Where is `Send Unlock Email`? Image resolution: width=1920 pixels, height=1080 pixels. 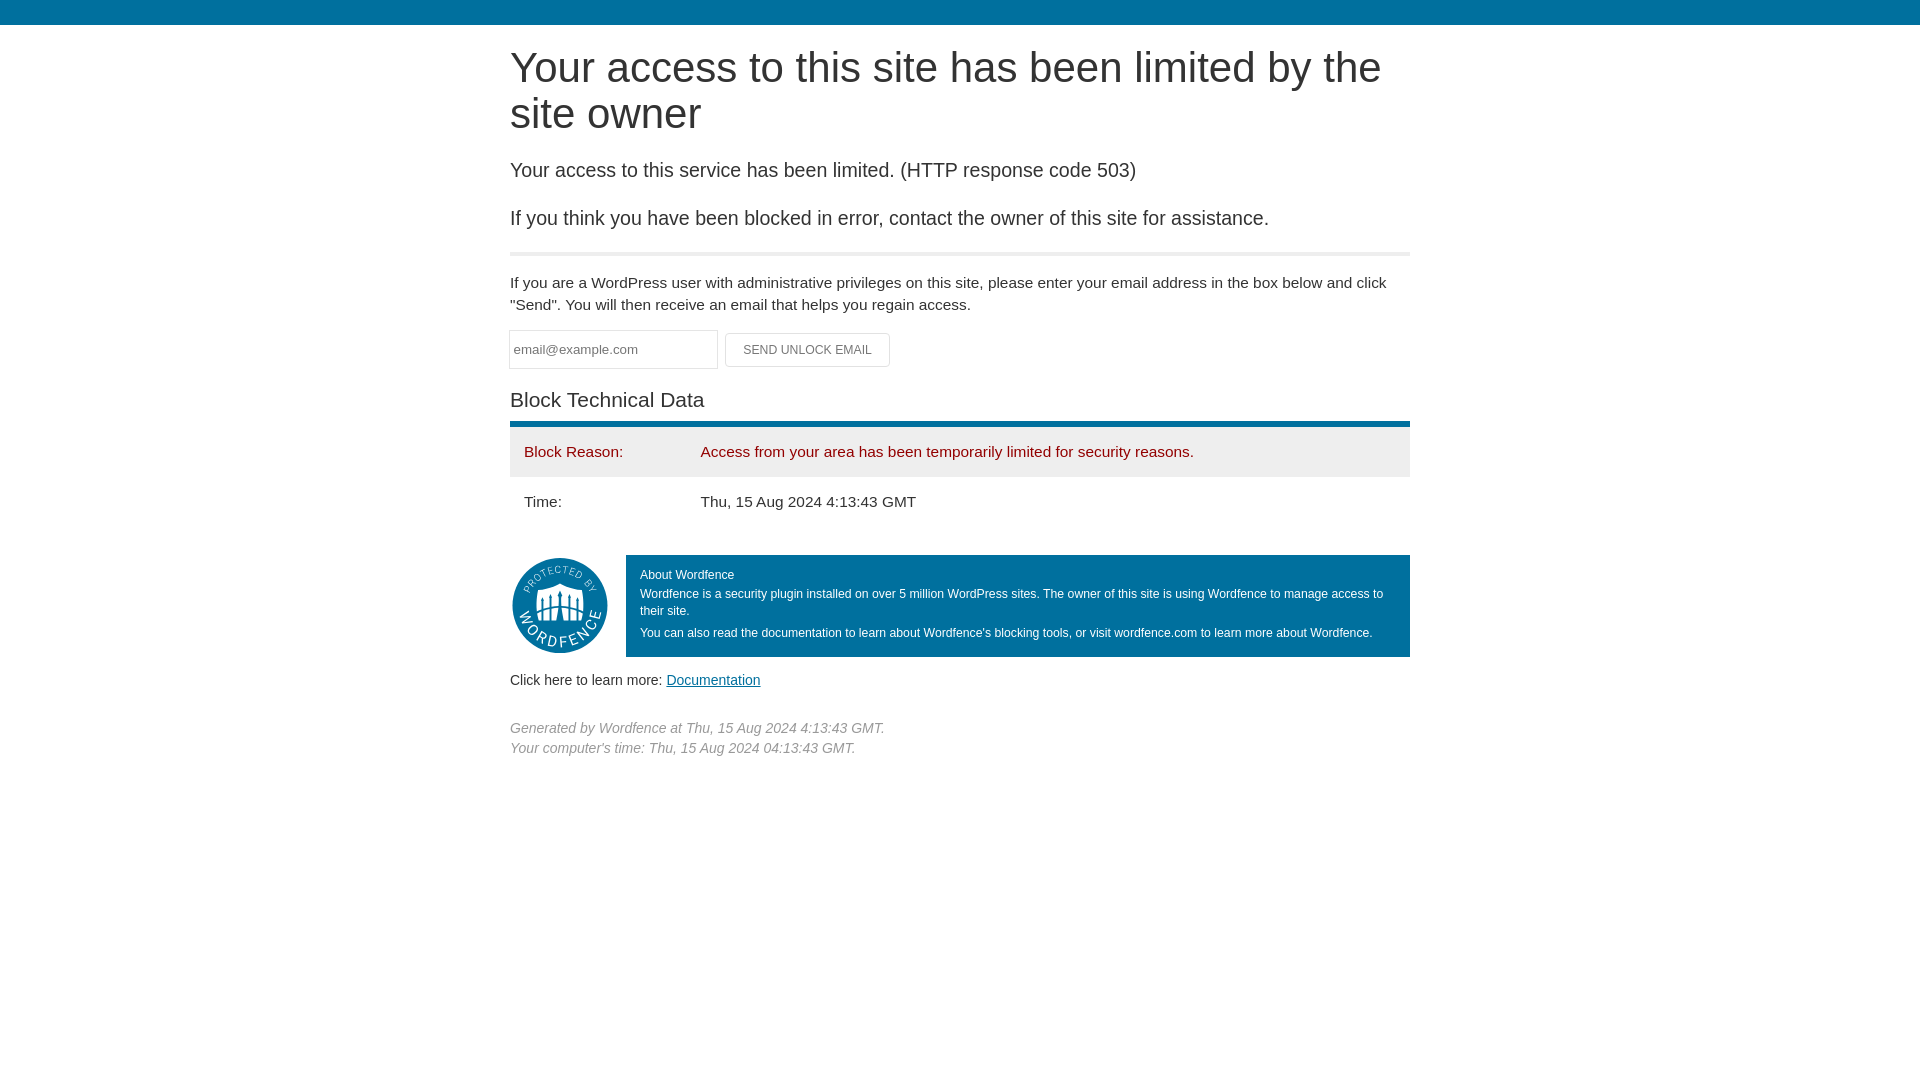
Send Unlock Email is located at coordinates (808, 350).